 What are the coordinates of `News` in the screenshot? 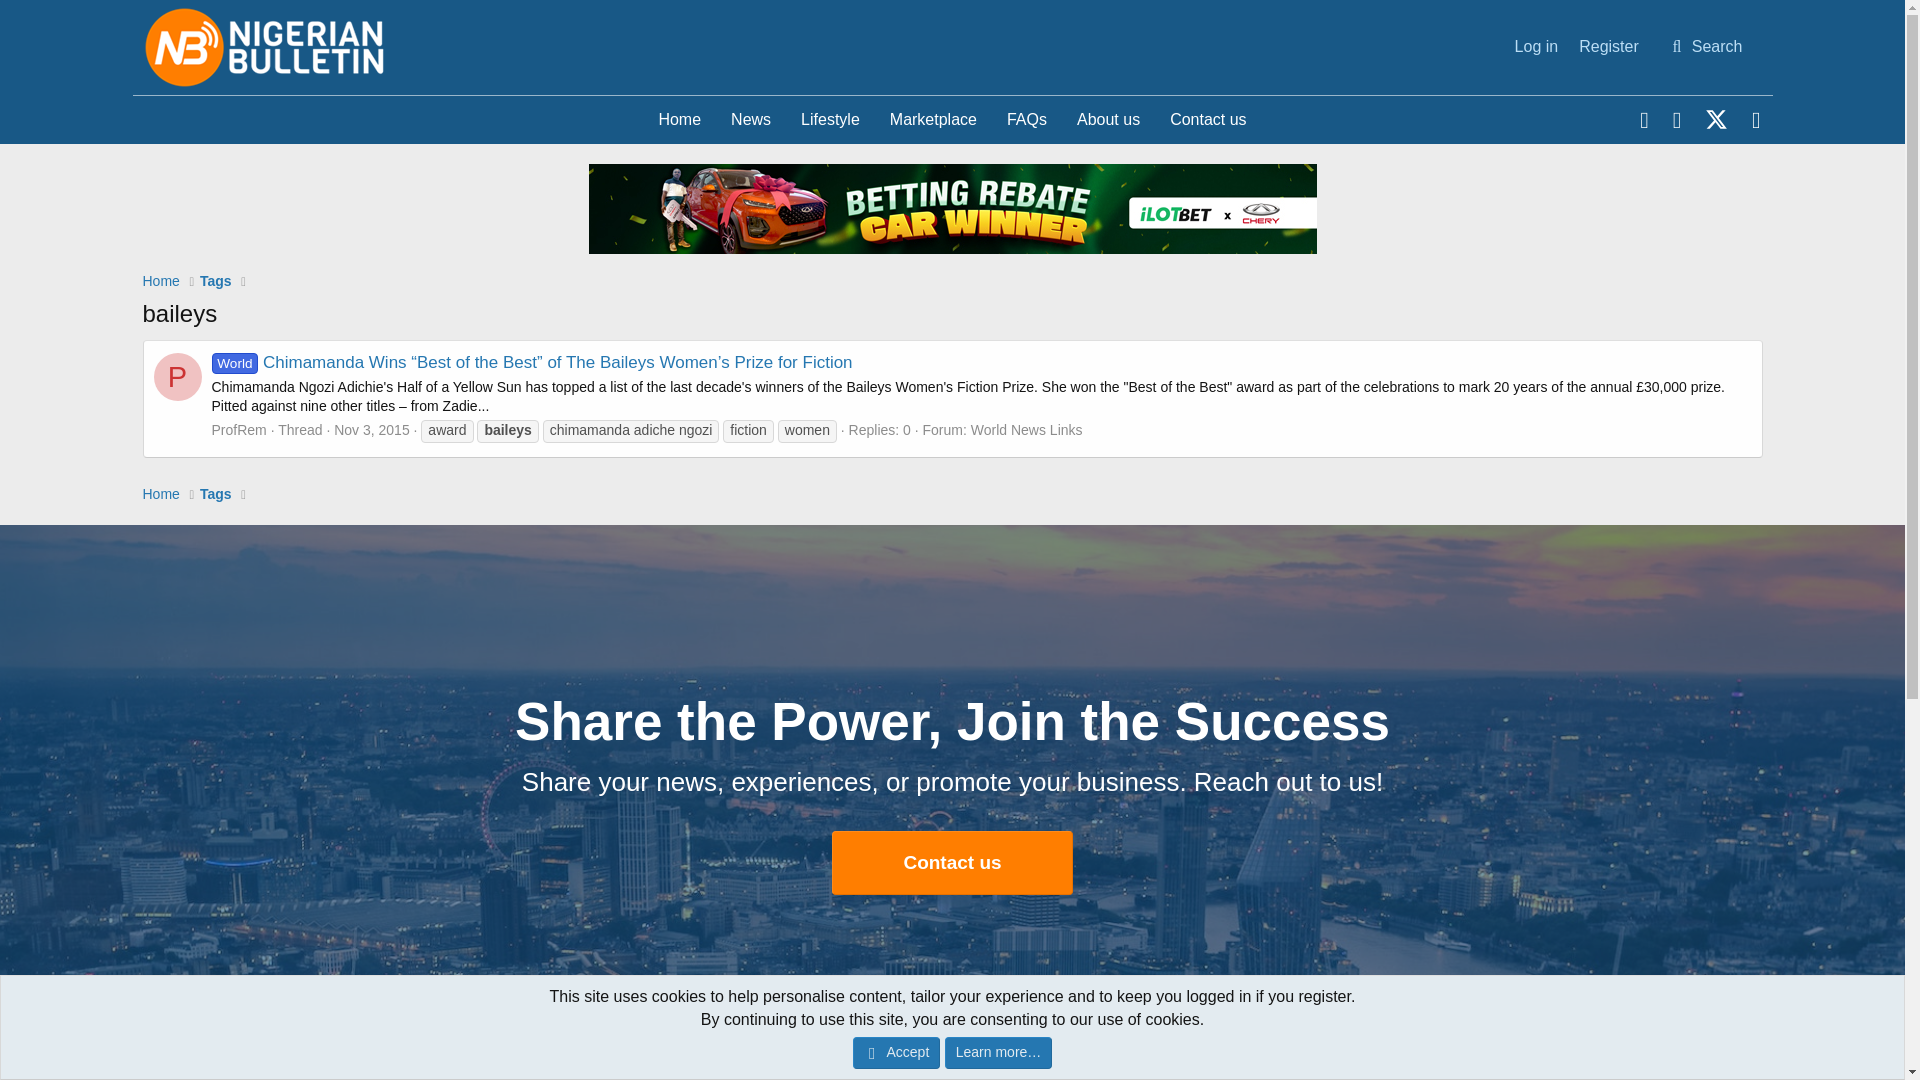 It's located at (160, 494).